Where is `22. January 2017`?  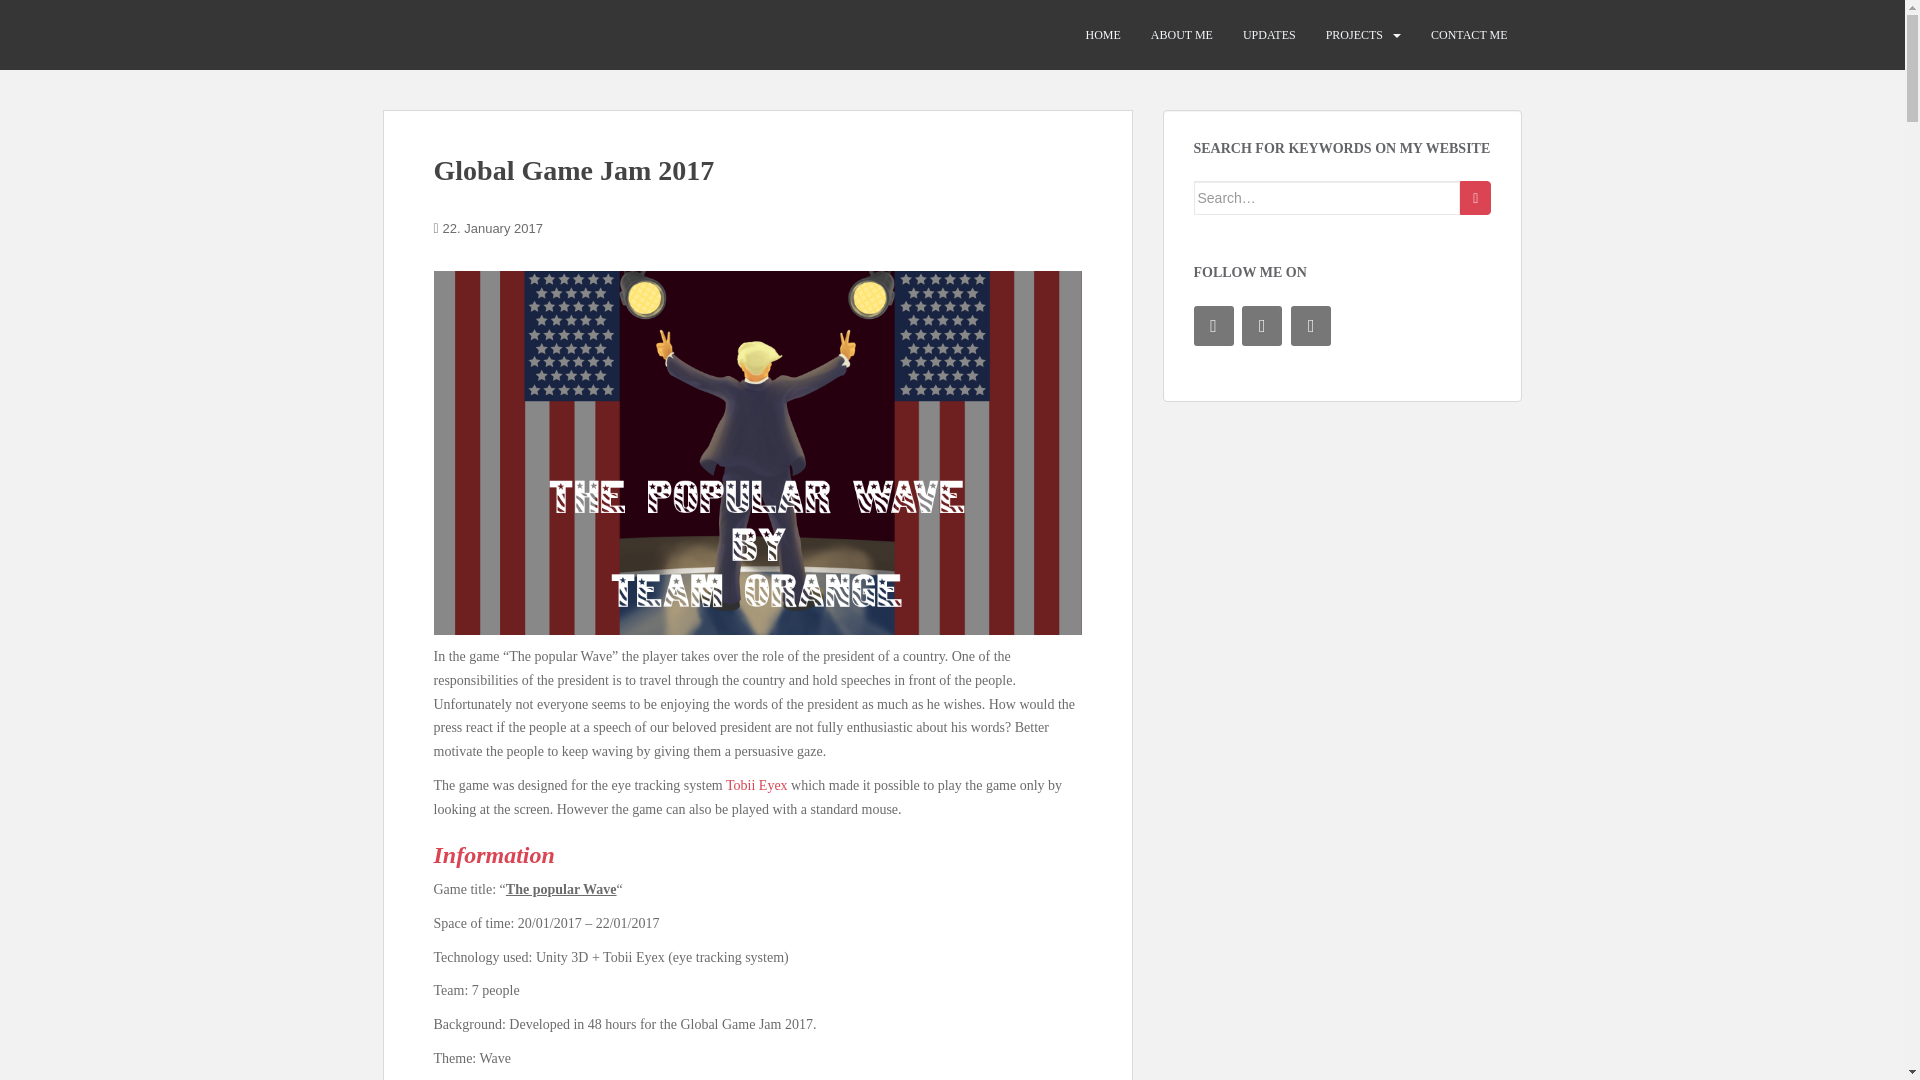 22. January 2017 is located at coordinates (493, 228).